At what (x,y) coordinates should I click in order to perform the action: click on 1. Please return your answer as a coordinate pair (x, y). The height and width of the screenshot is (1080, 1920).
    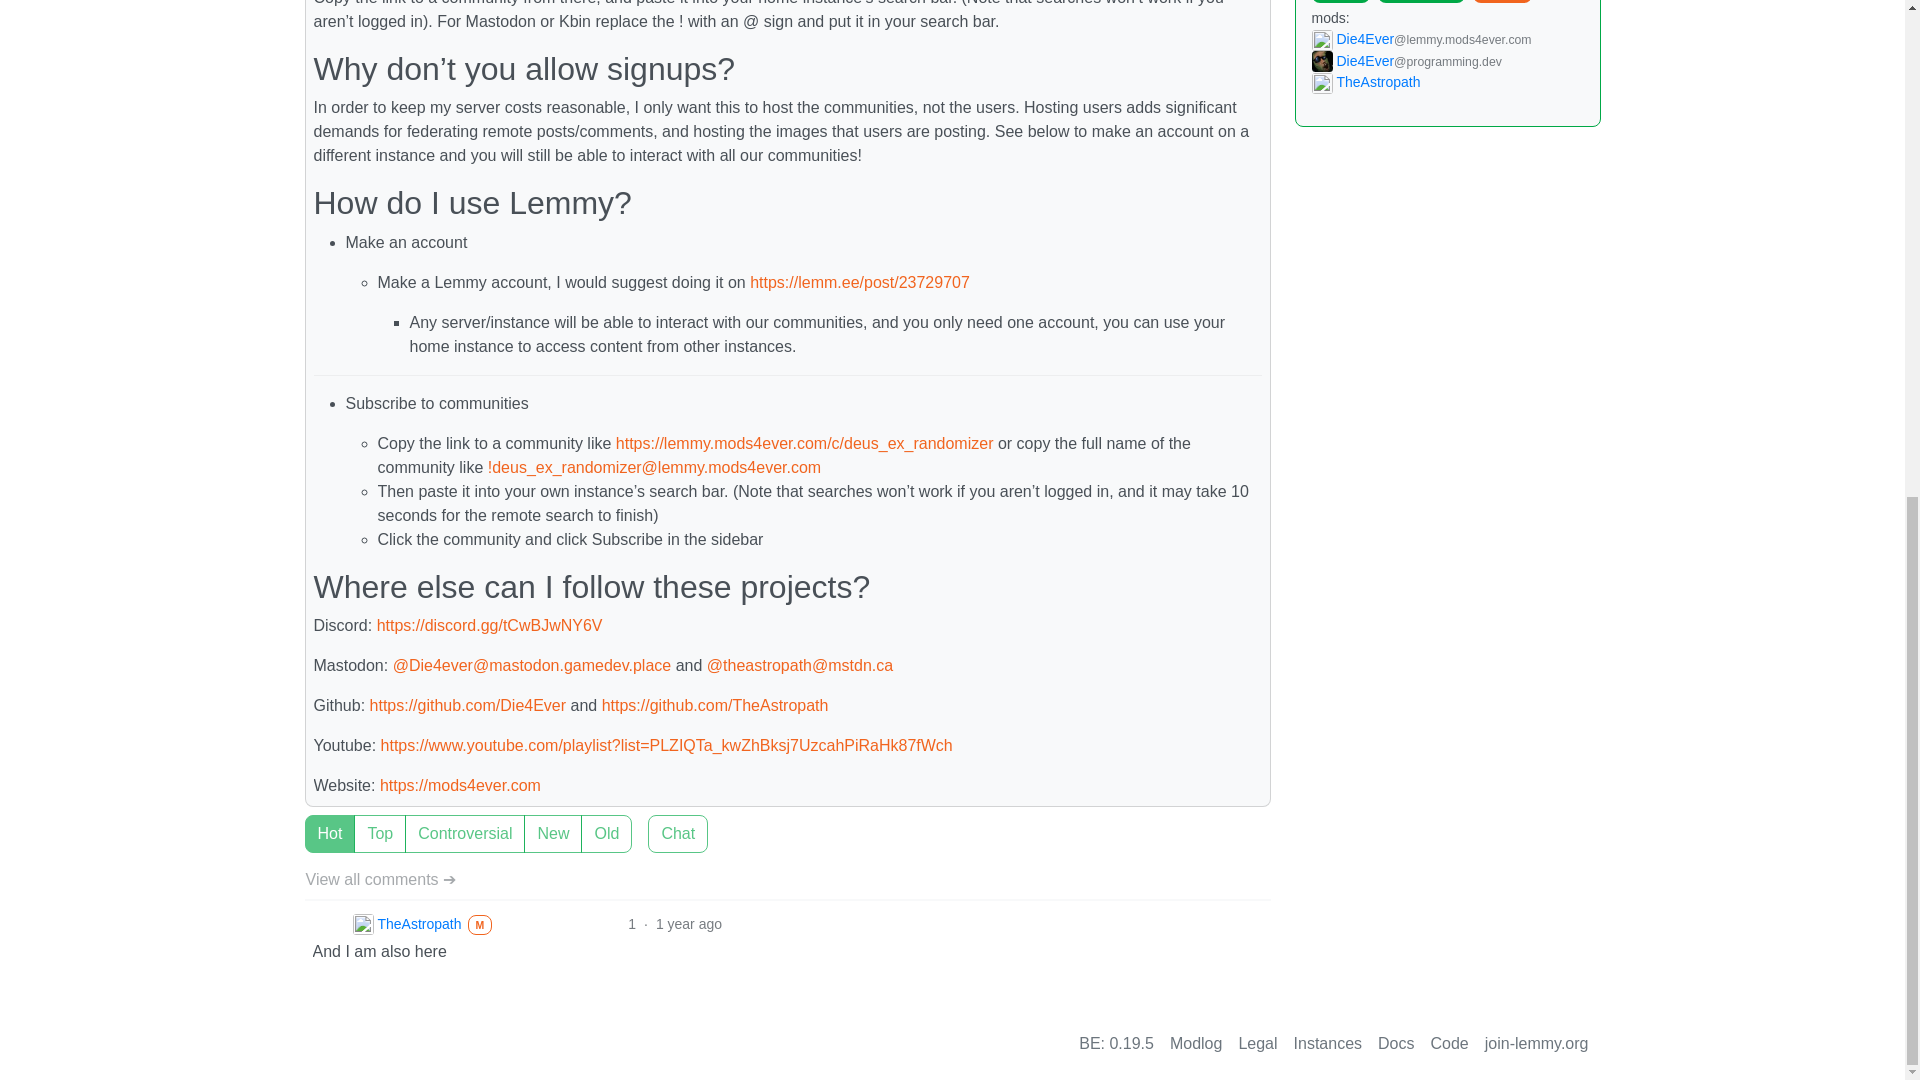
    Looking at the image, I should click on (654, 822).